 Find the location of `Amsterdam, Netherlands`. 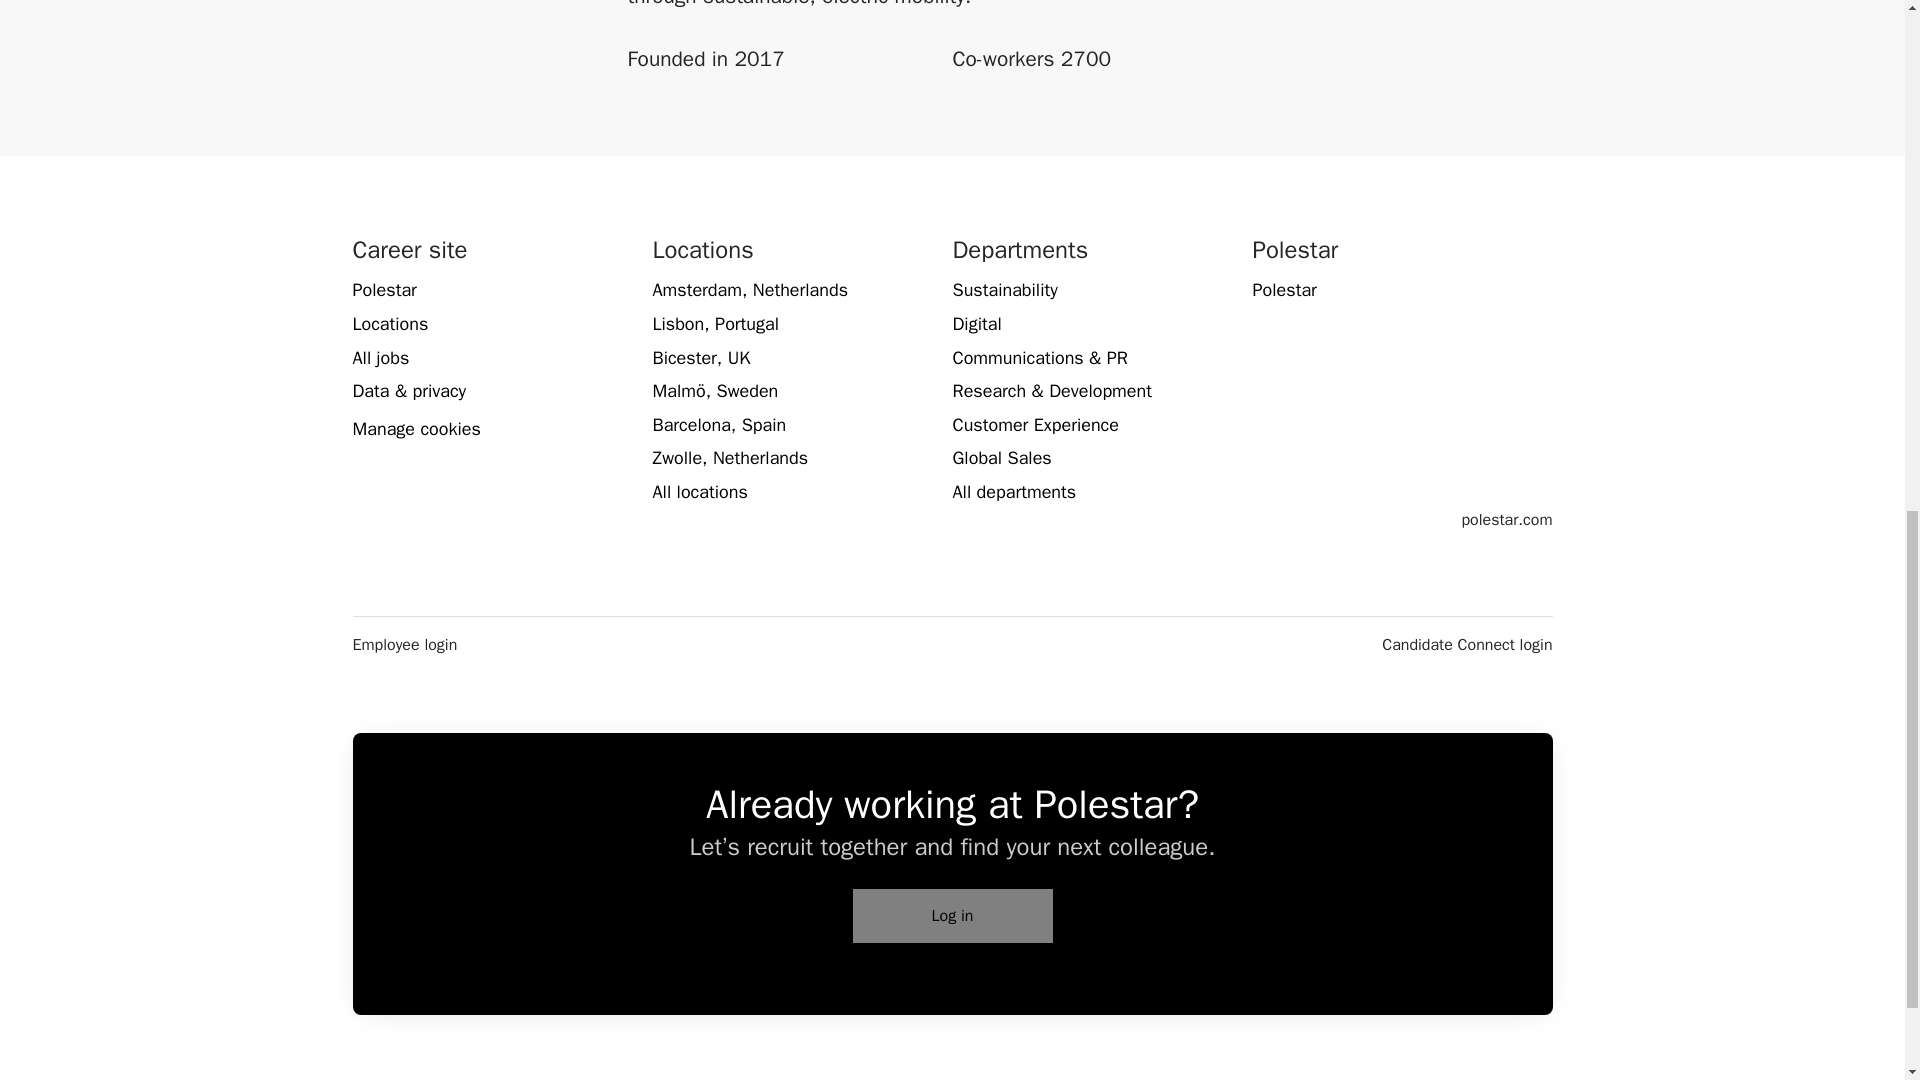

Amsterdam, Netherlands is located at coordinates (750, 290).